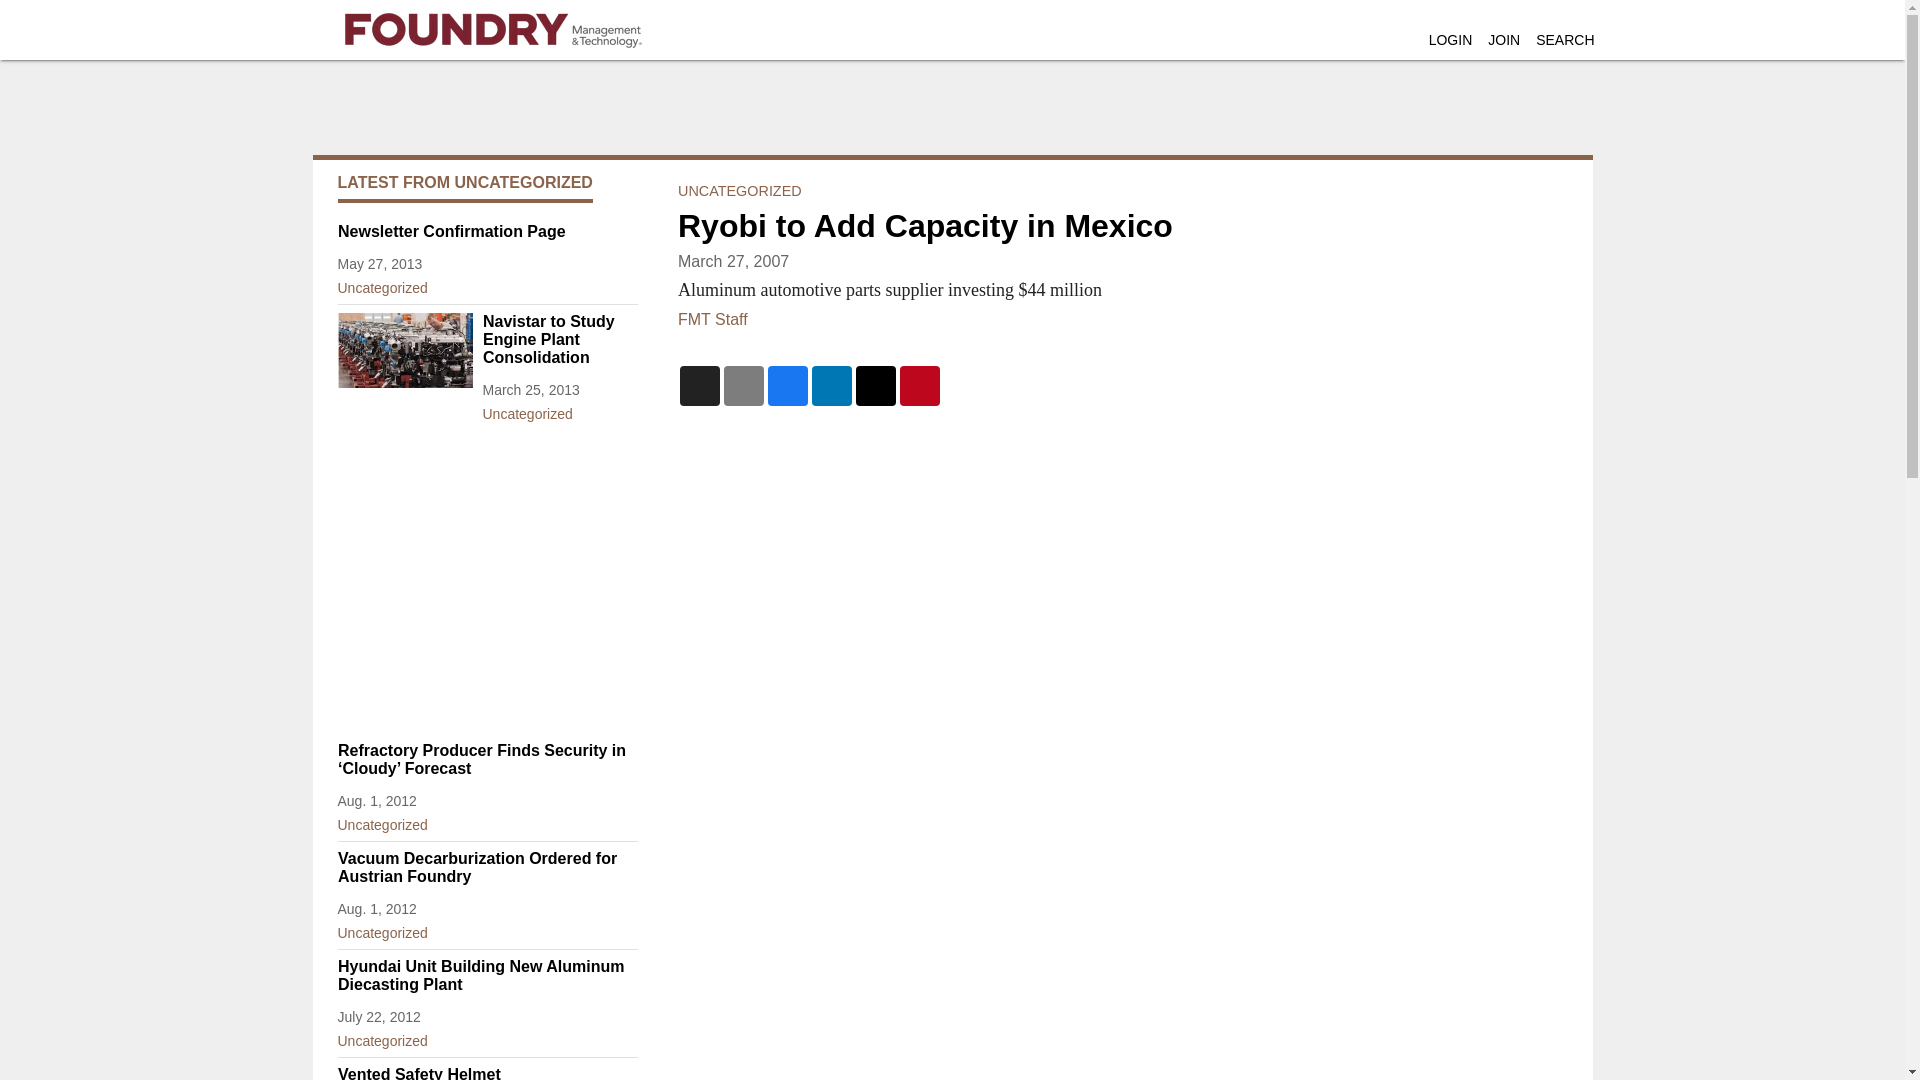 The width and height of the screenshot is (1920, 1080). What do you see at coordinates (487, 1036) in the screenshot?
I see `Uncategorized` at bounding box center [487, 1036].